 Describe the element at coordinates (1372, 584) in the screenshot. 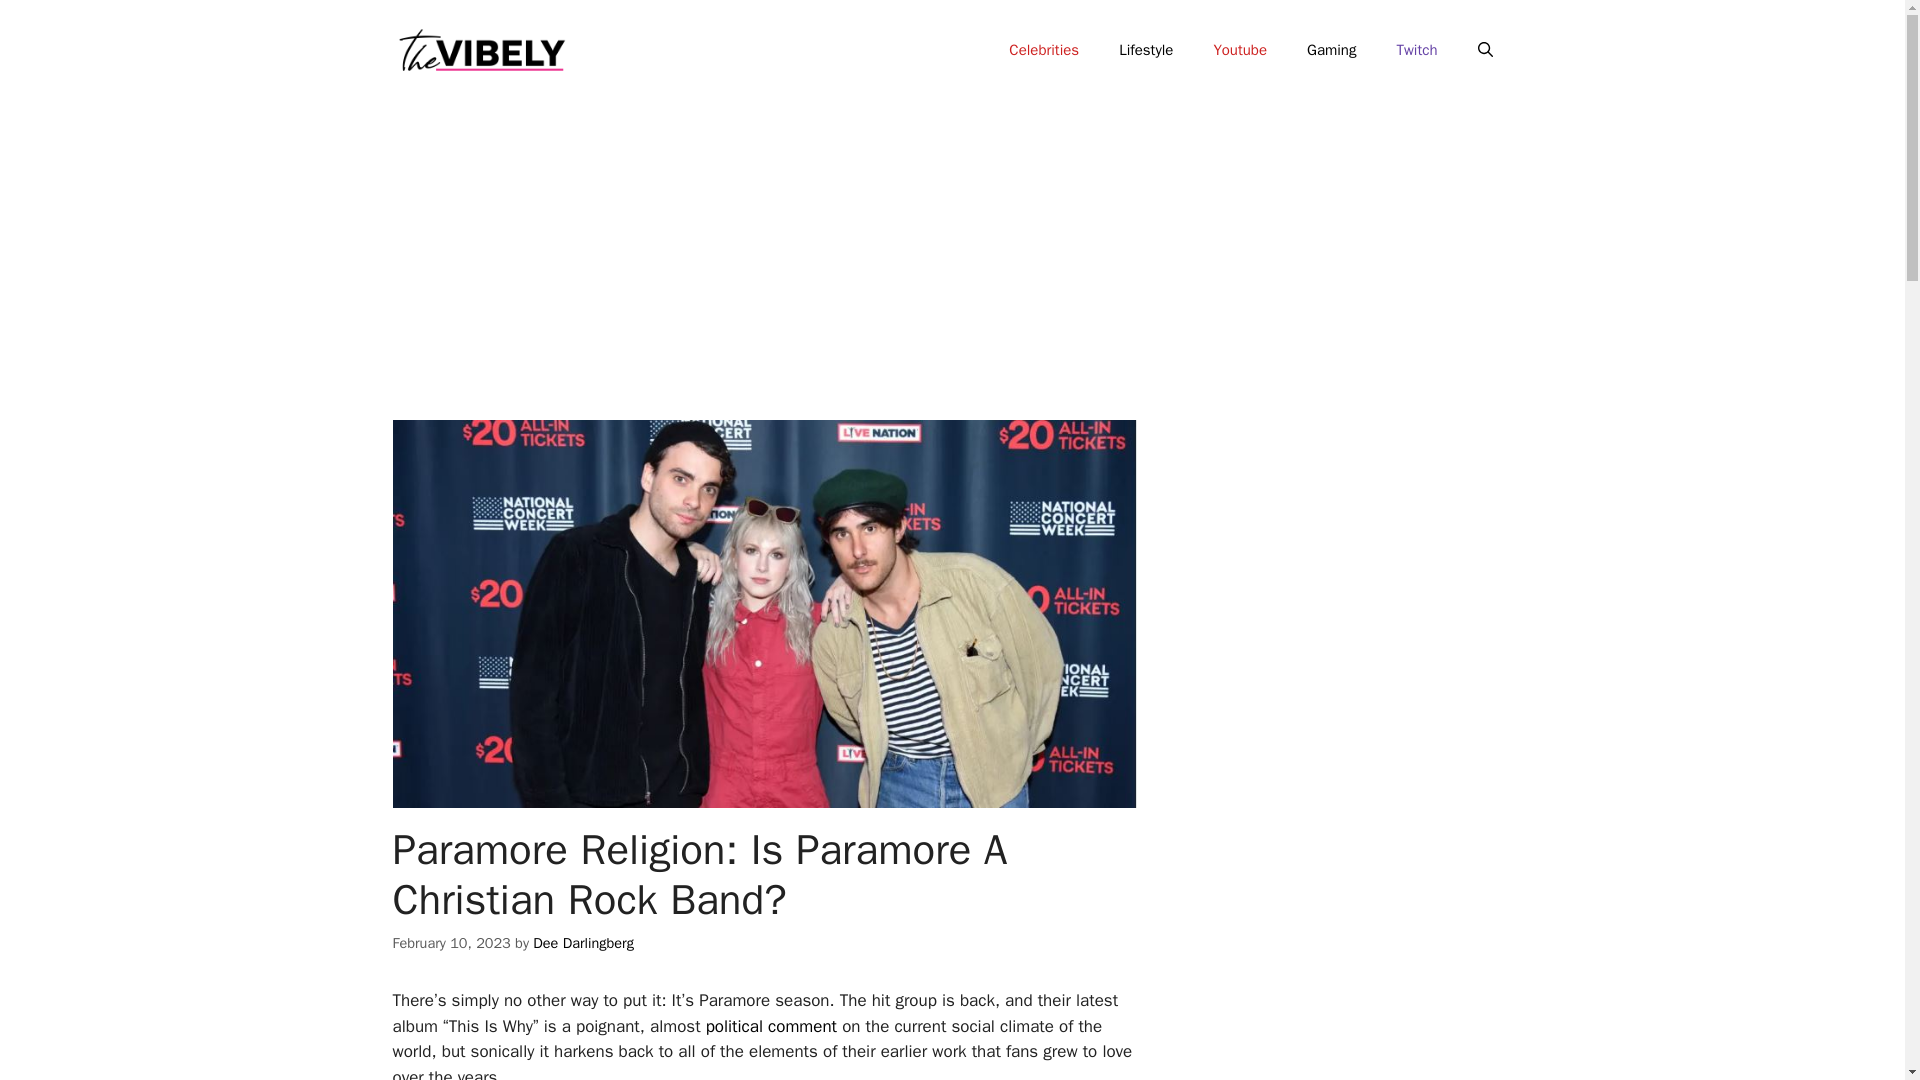

I see `Advertisement` at that location.